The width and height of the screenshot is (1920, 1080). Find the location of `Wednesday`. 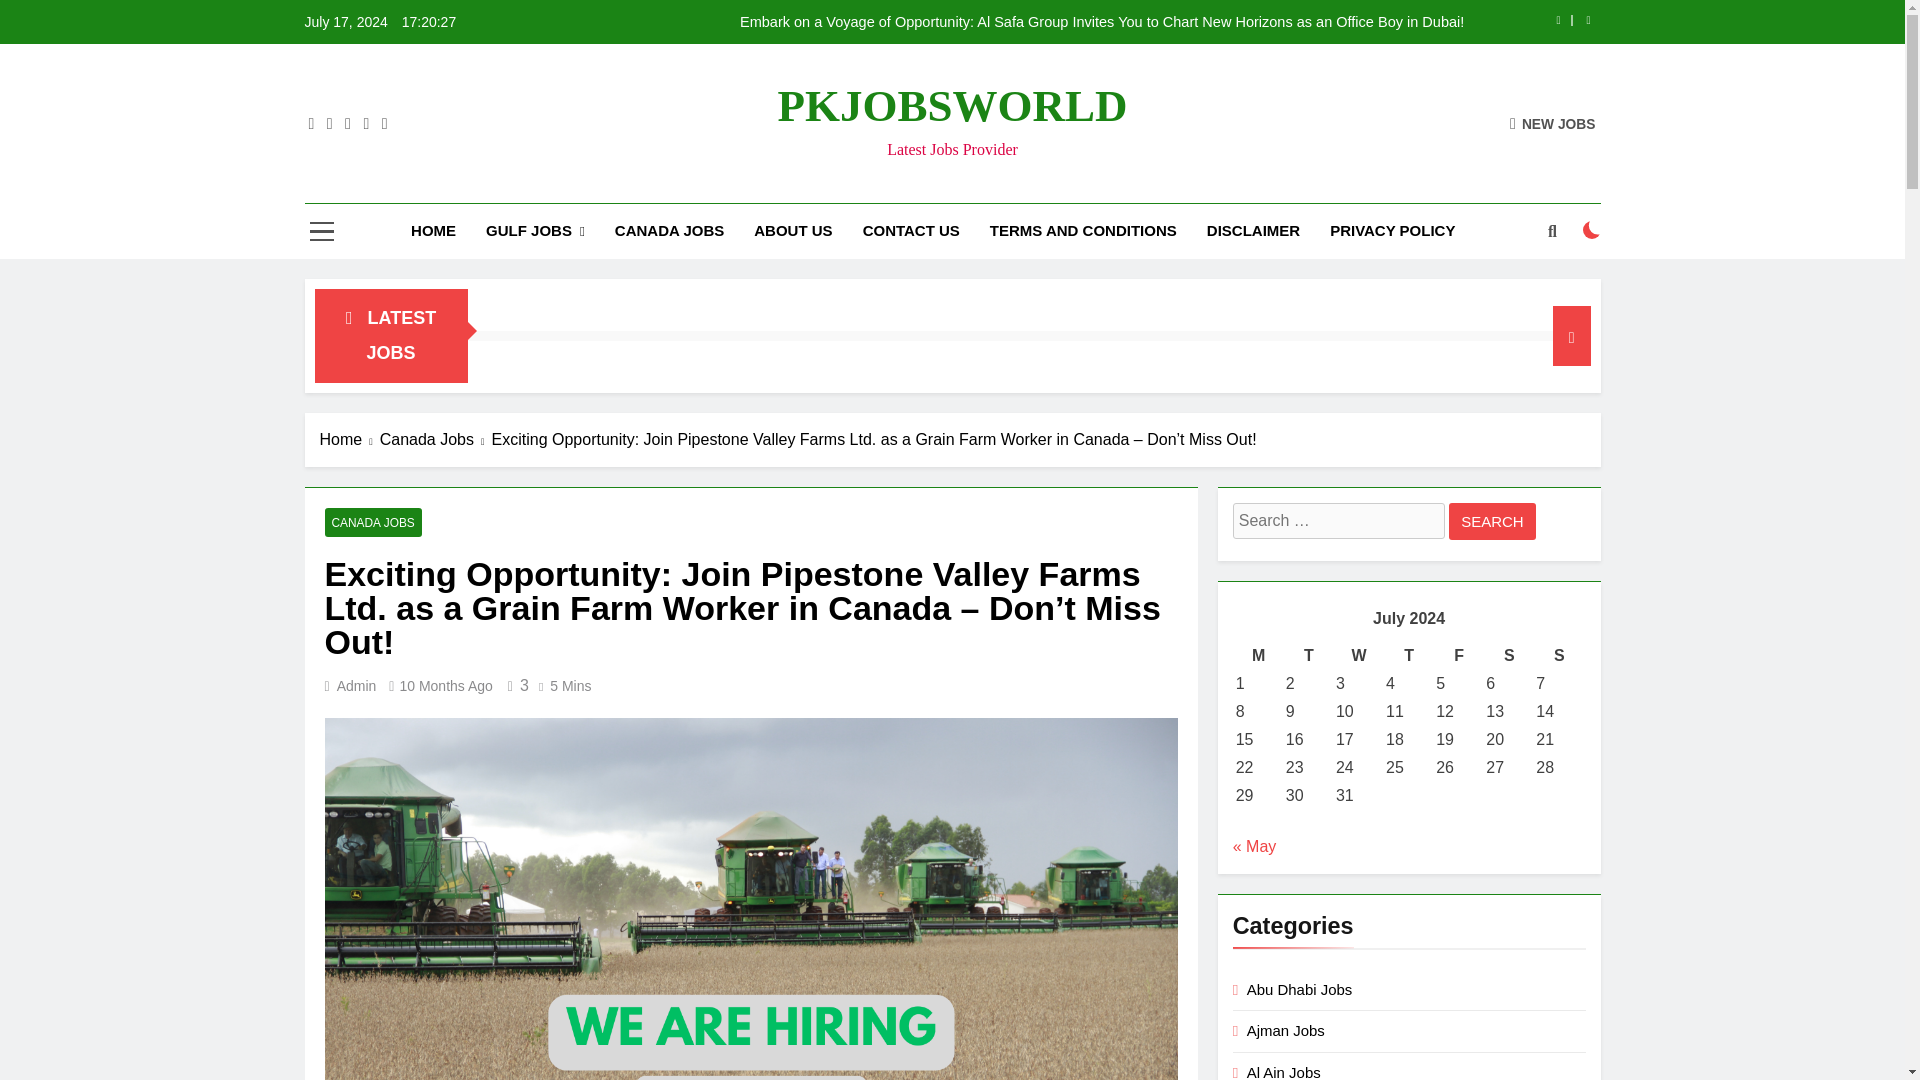

Wednesday is located at coordinates (1358, 655).